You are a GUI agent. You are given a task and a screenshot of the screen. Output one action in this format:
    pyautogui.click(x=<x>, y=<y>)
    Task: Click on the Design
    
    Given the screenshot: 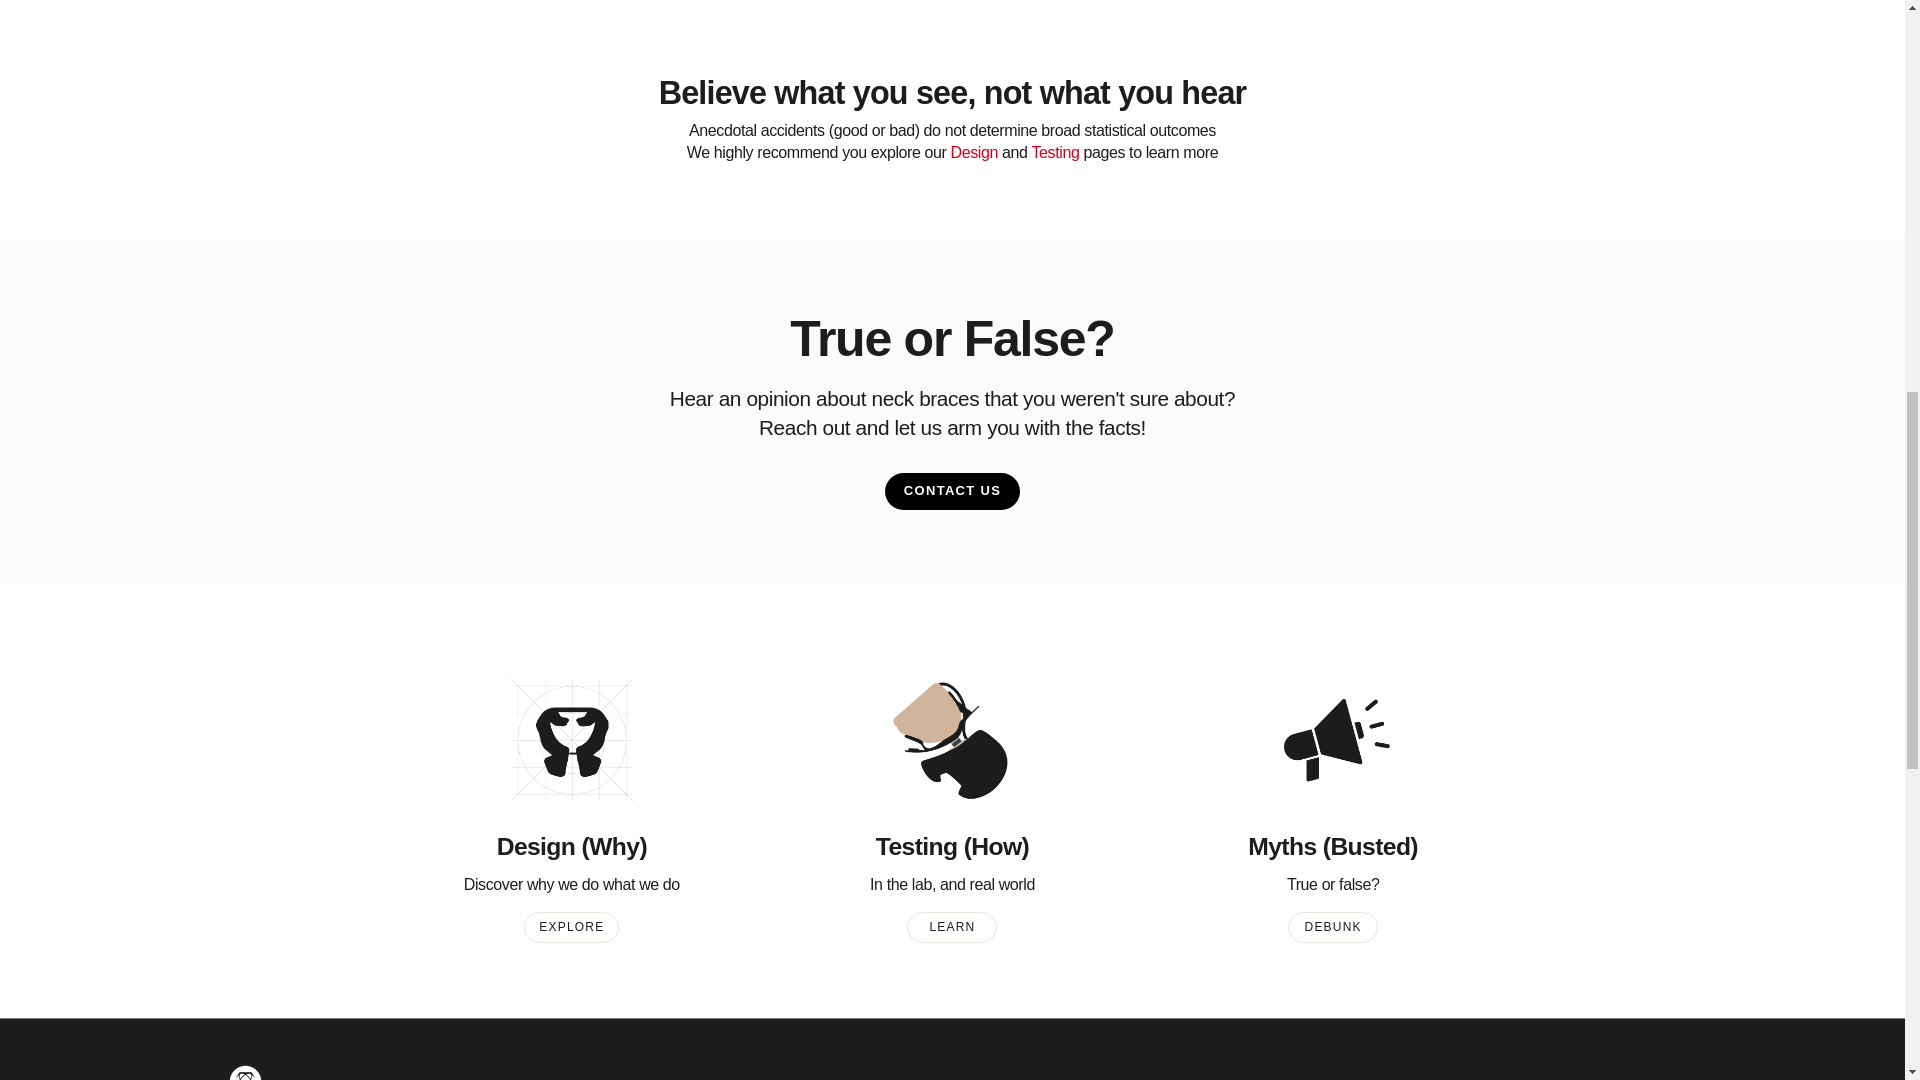 What is the action you would take?
    pyautogui.click(x=973, y=152)
    